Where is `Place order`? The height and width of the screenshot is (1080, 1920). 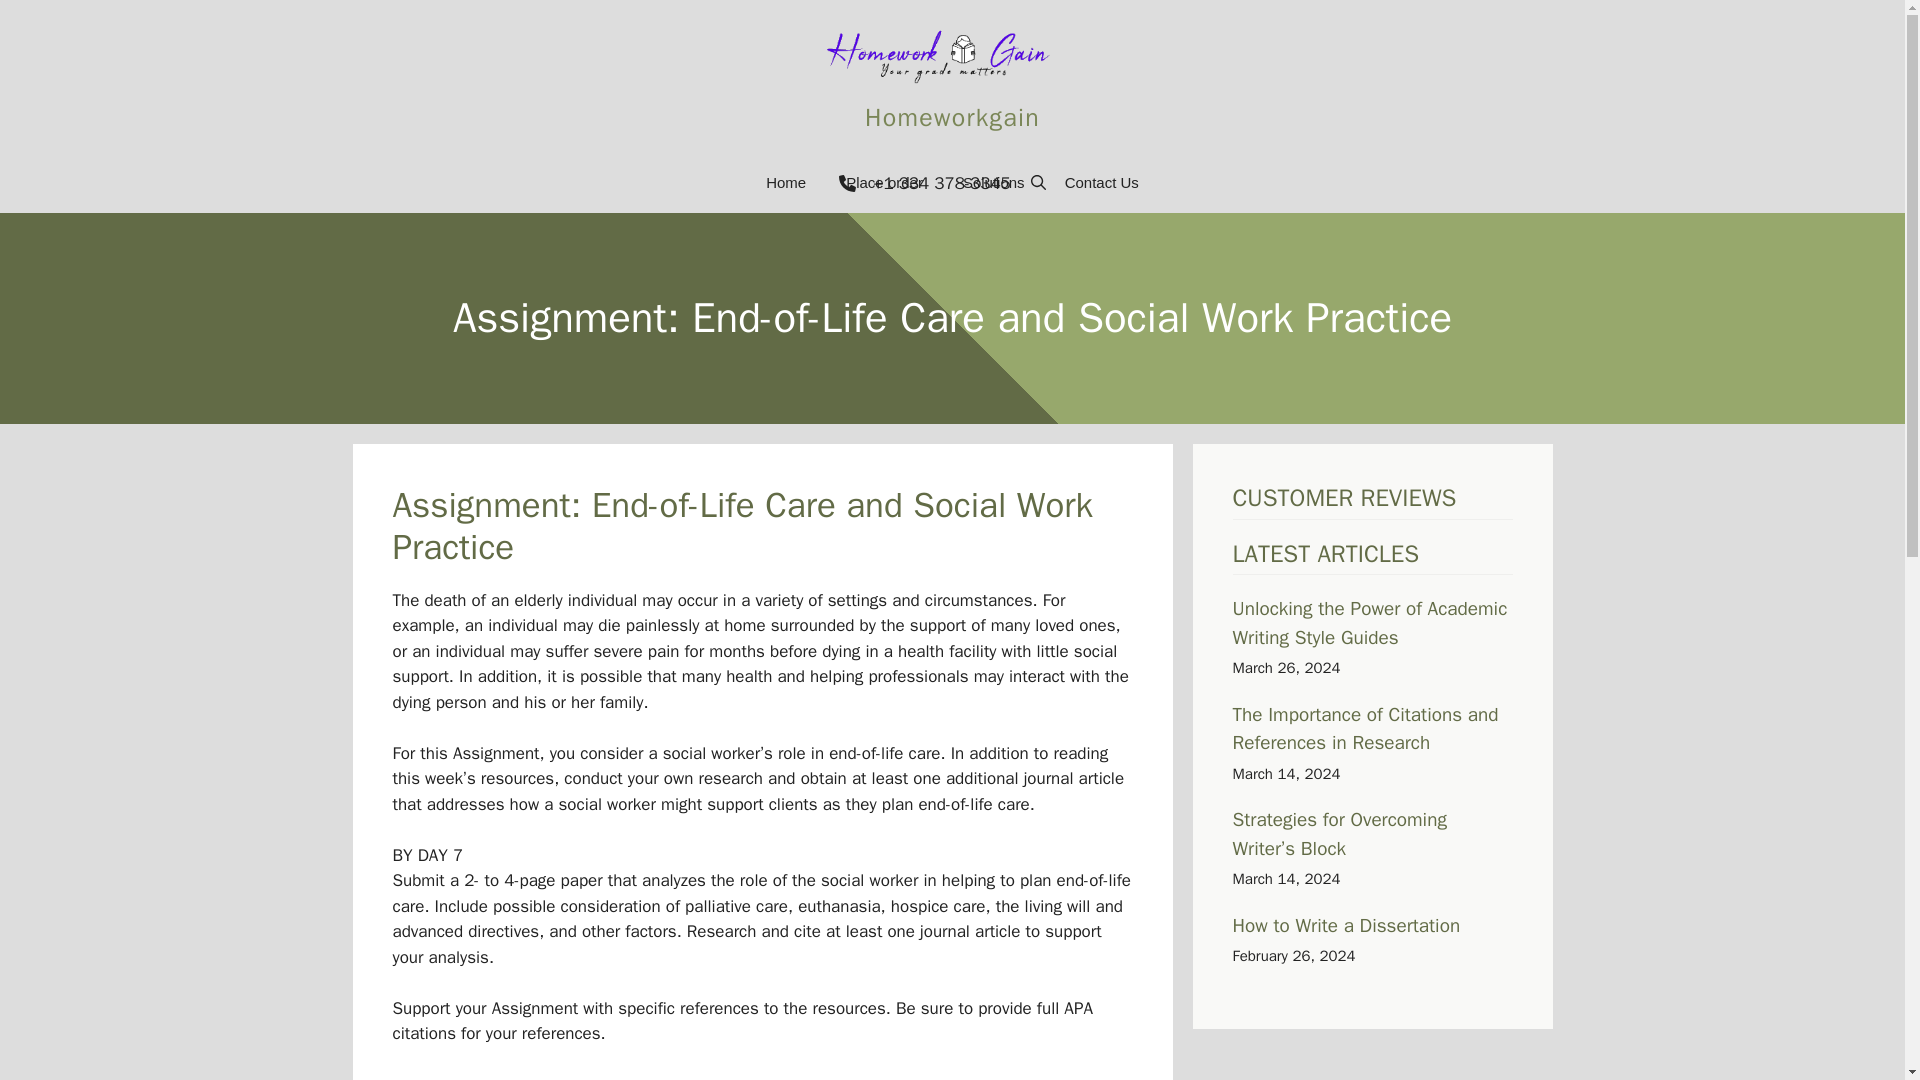 Place order is located at coordinates (884, 182).